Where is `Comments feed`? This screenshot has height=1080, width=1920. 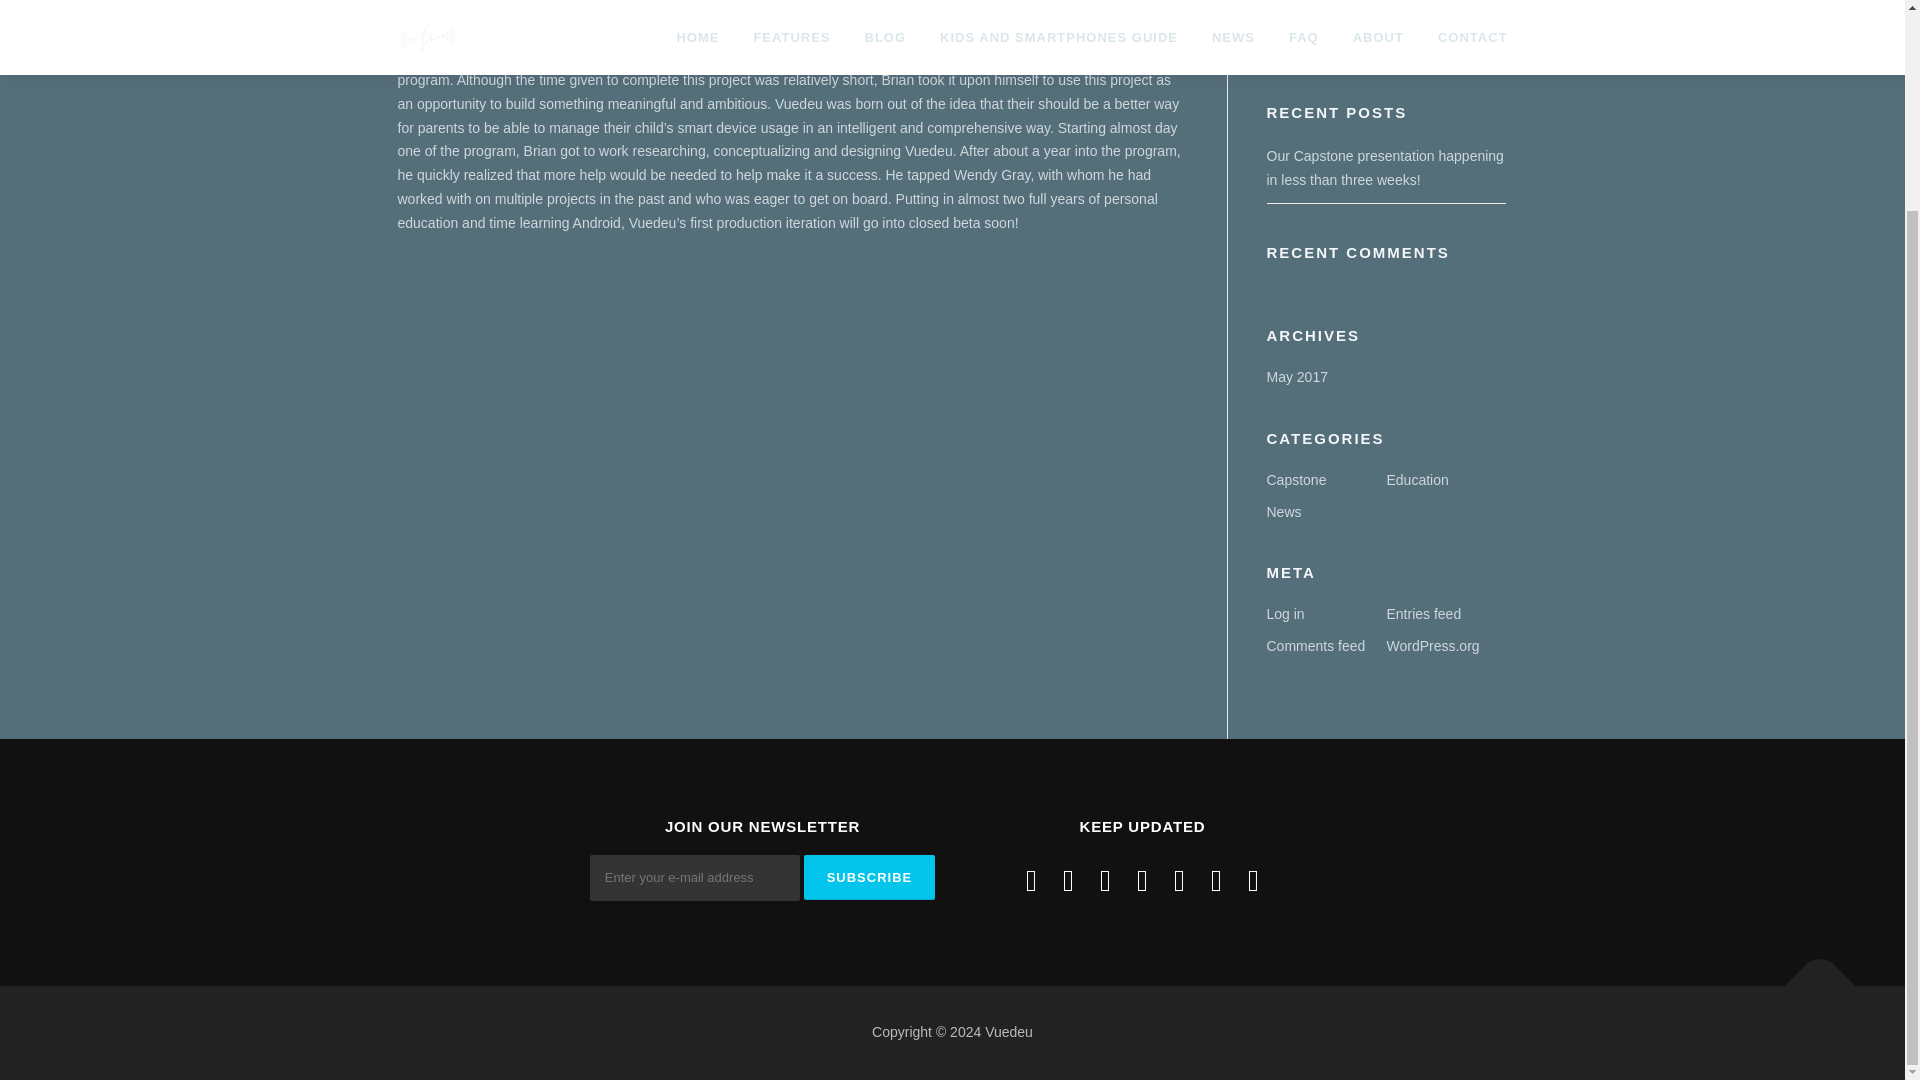 Comments feed is located at coordinates (1315, 646).